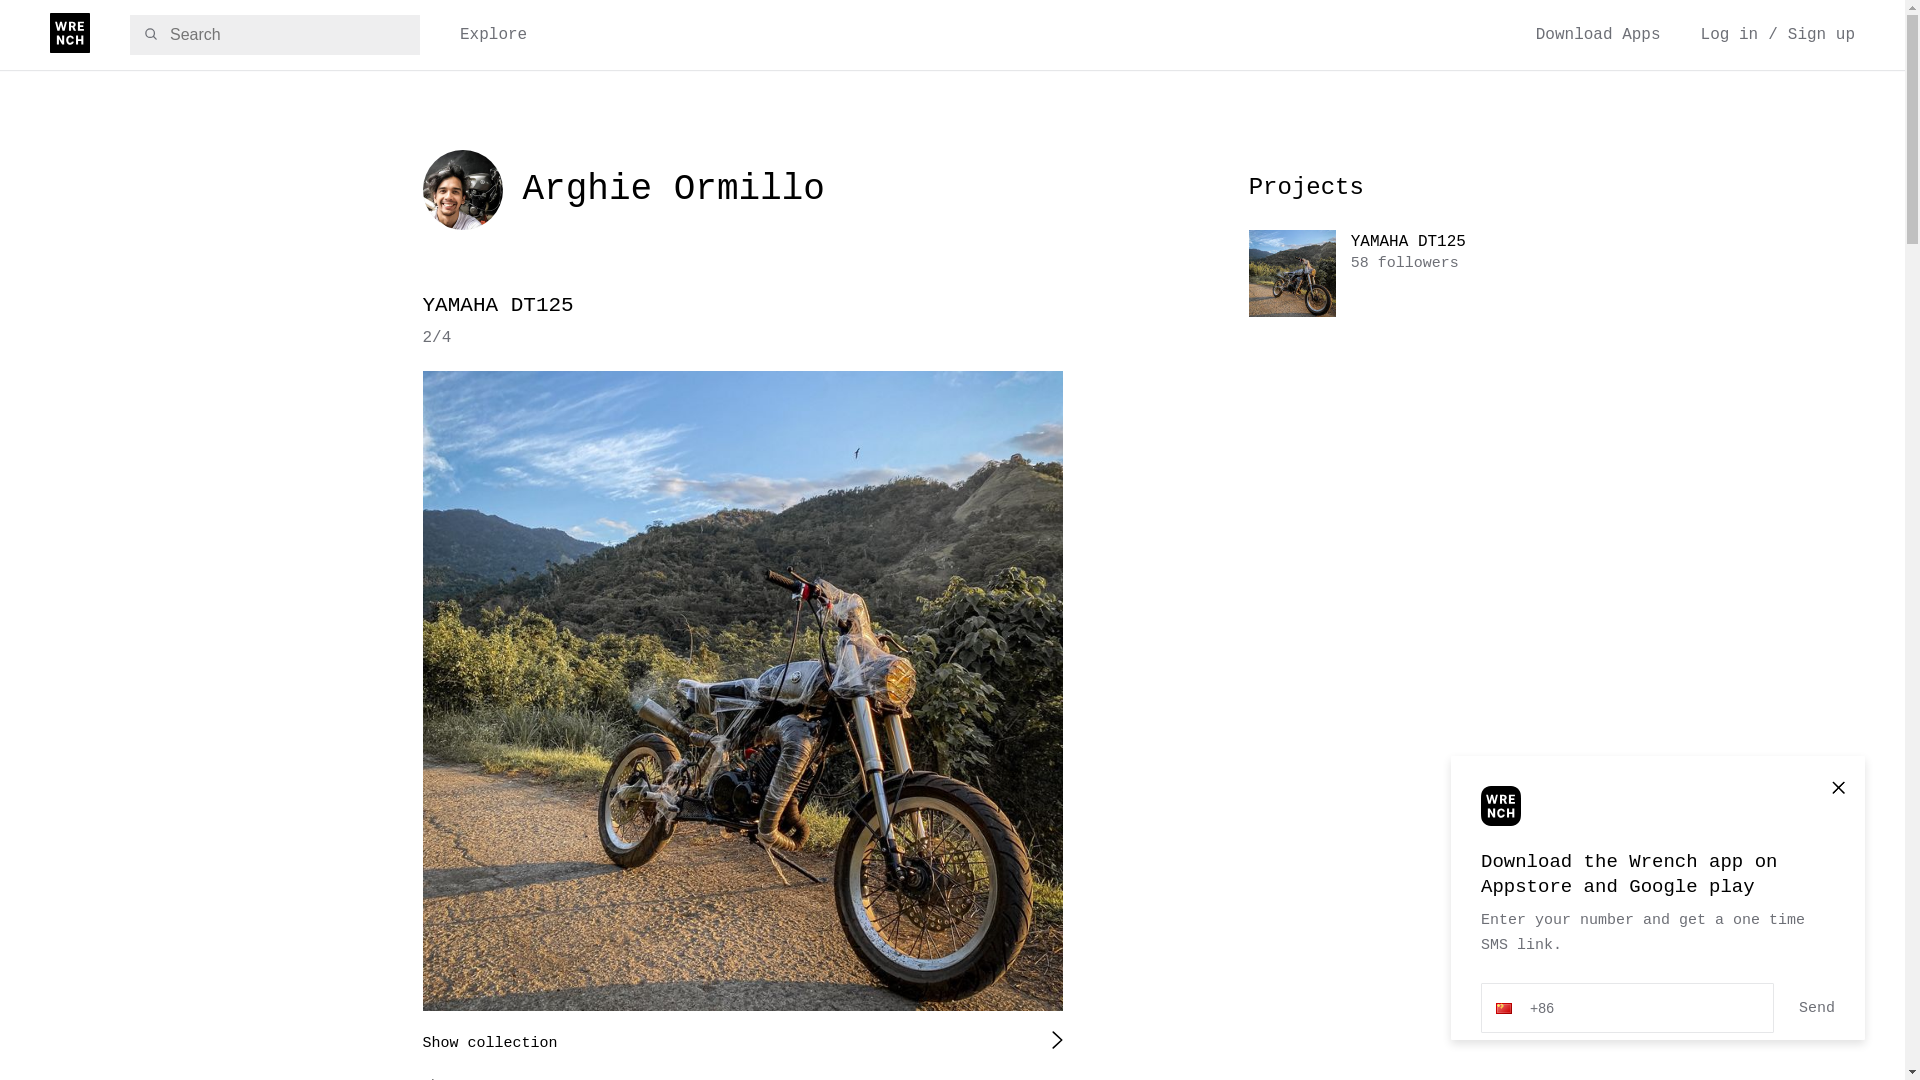 The image size is (1920, 1080). What do you see at coordinates (742, 310) in the screenshot?
I see `YAMAHA DT125` at bounding box center [742, 310].